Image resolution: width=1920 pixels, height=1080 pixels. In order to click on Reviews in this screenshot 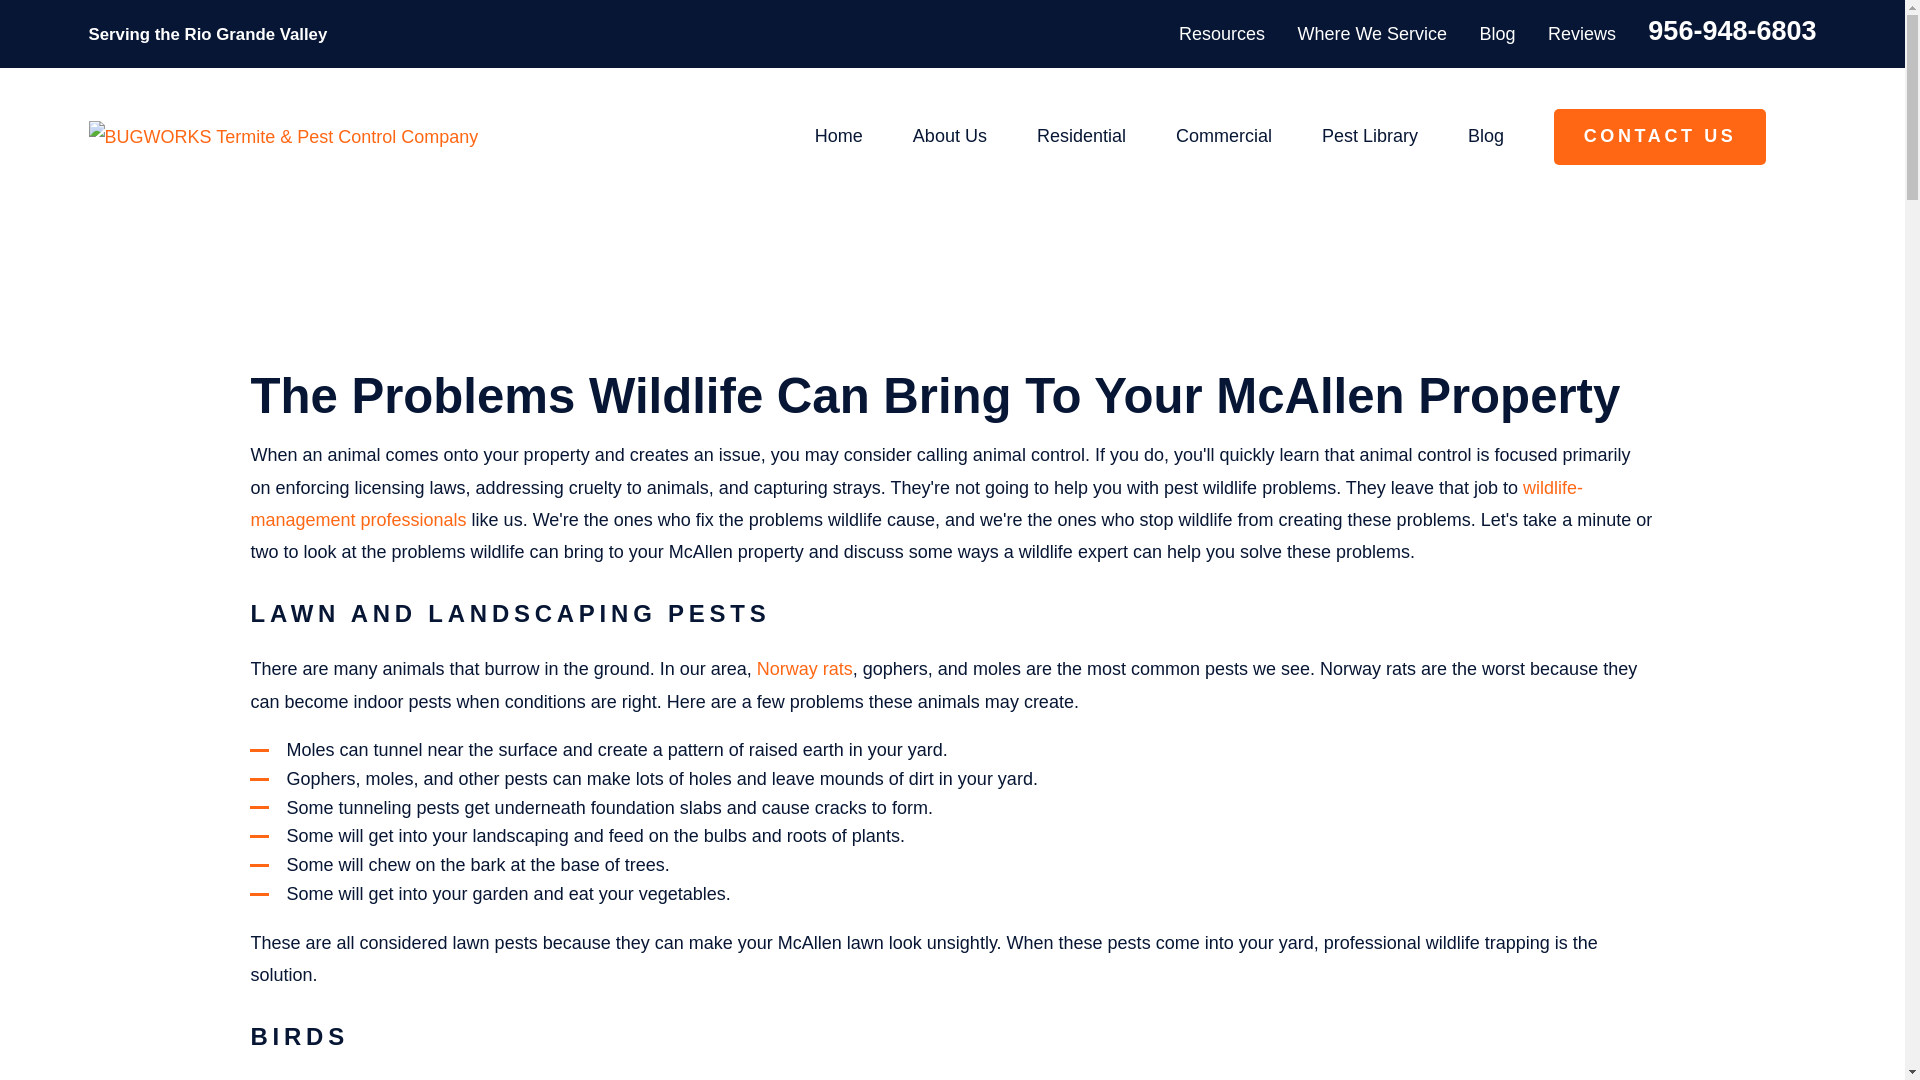, I will do `click(1582, 34)`.